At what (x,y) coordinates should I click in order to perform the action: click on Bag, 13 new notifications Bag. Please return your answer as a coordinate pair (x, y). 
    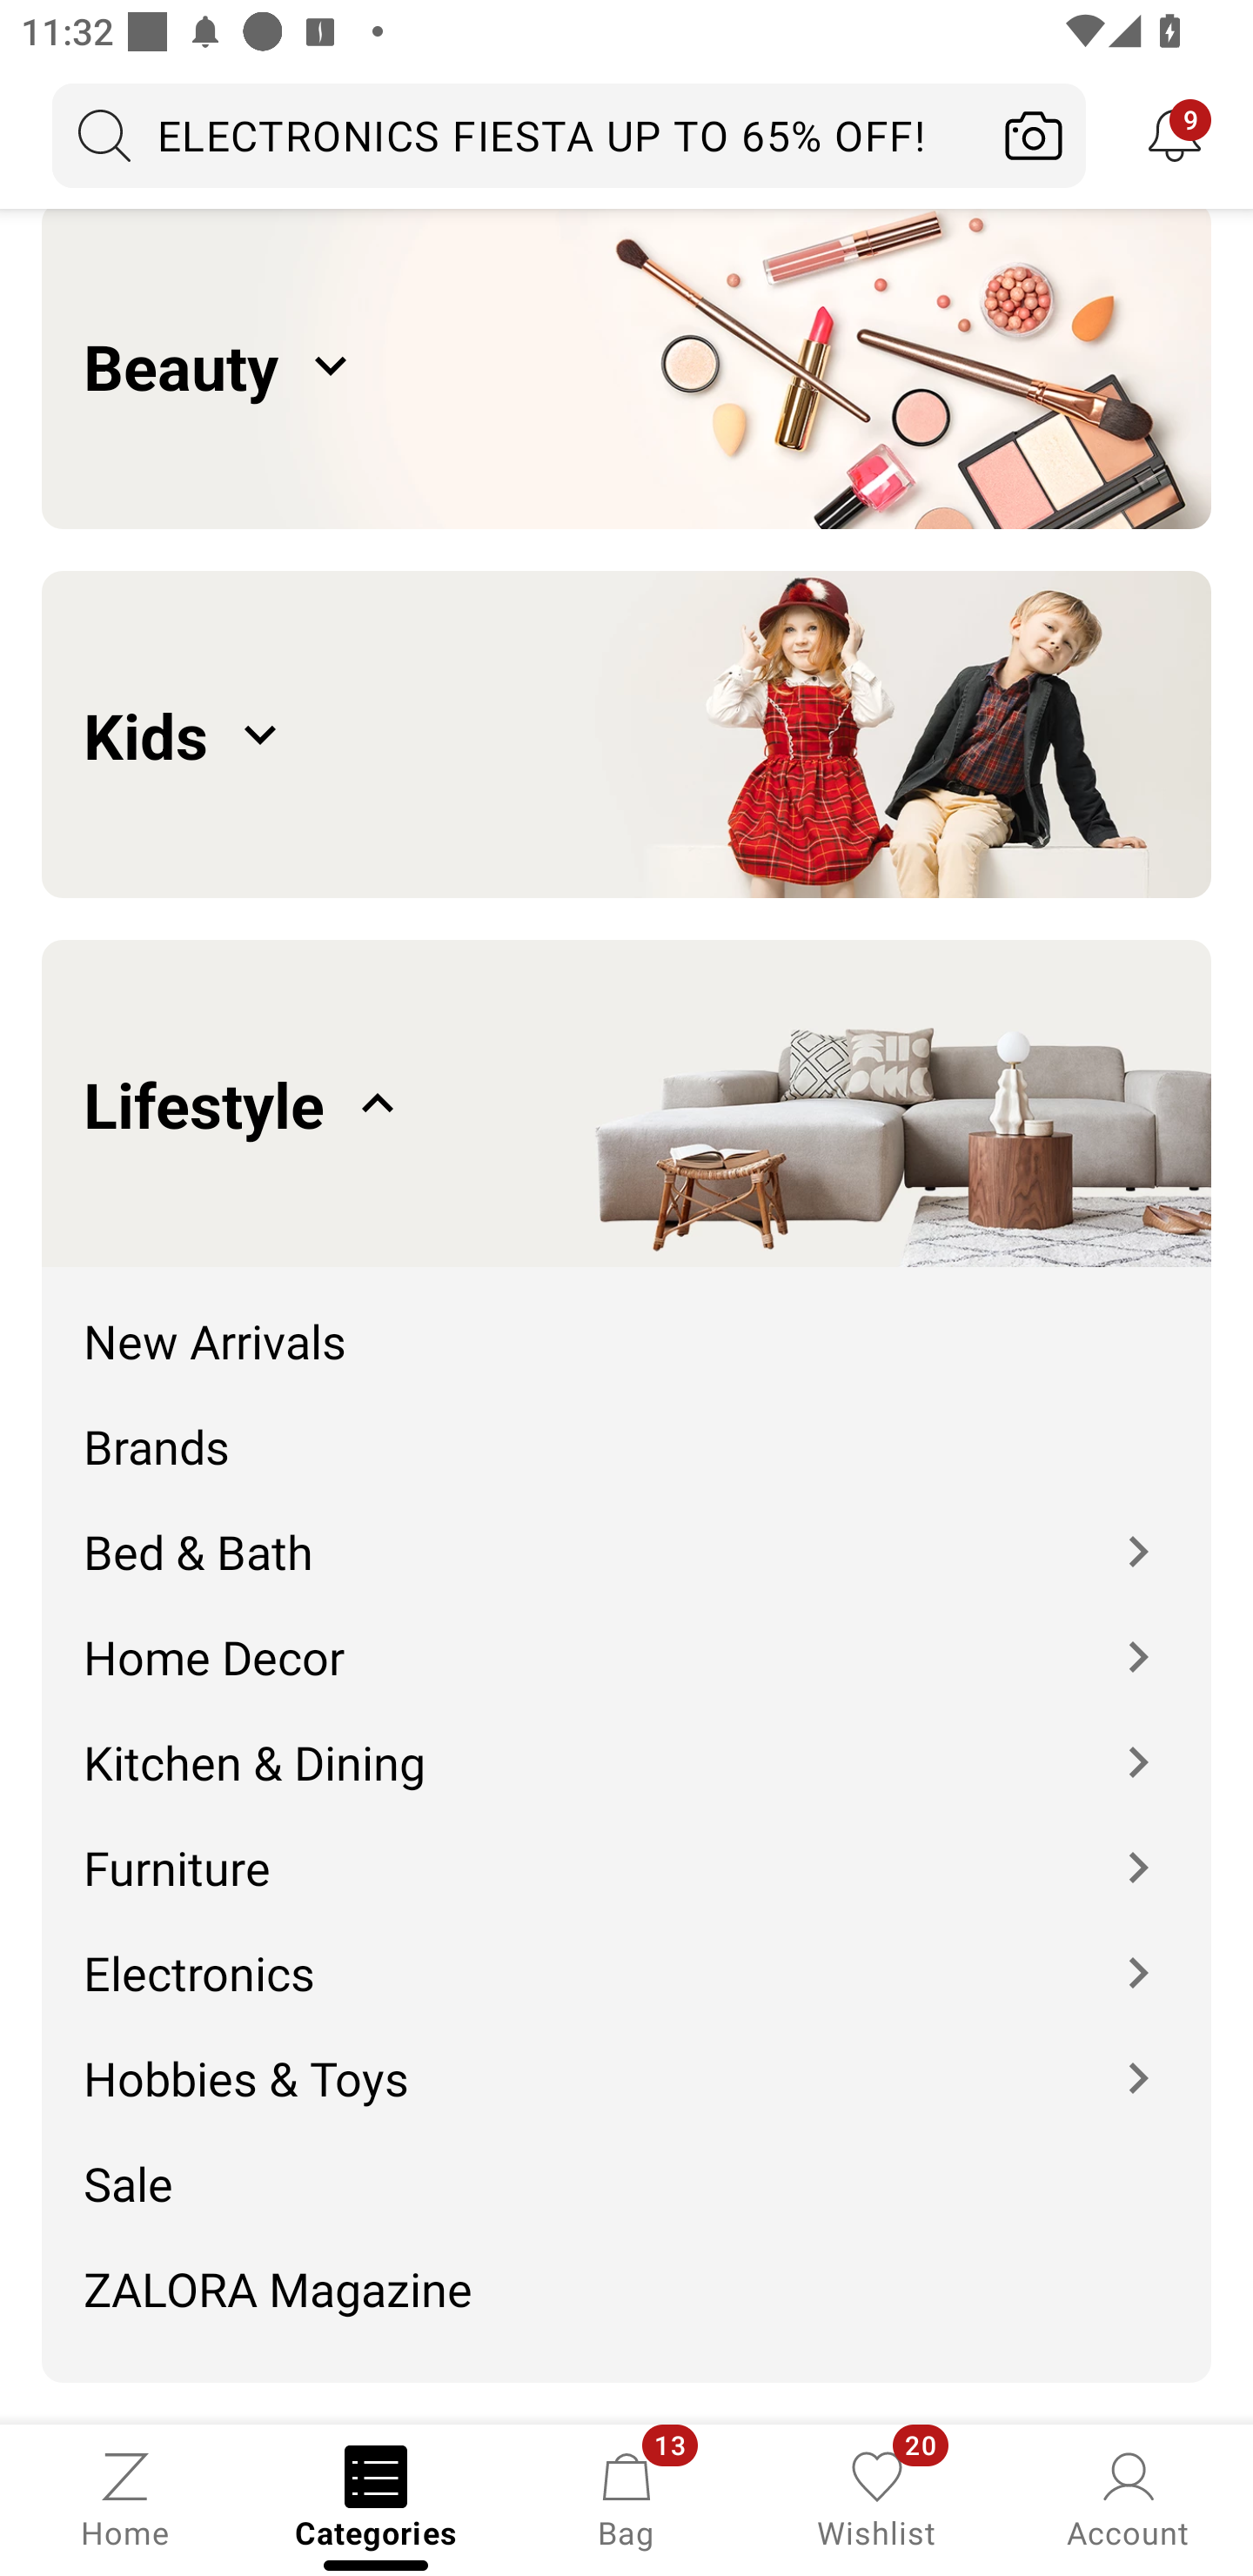
    Looking at the image, I should click on (626, 2498).